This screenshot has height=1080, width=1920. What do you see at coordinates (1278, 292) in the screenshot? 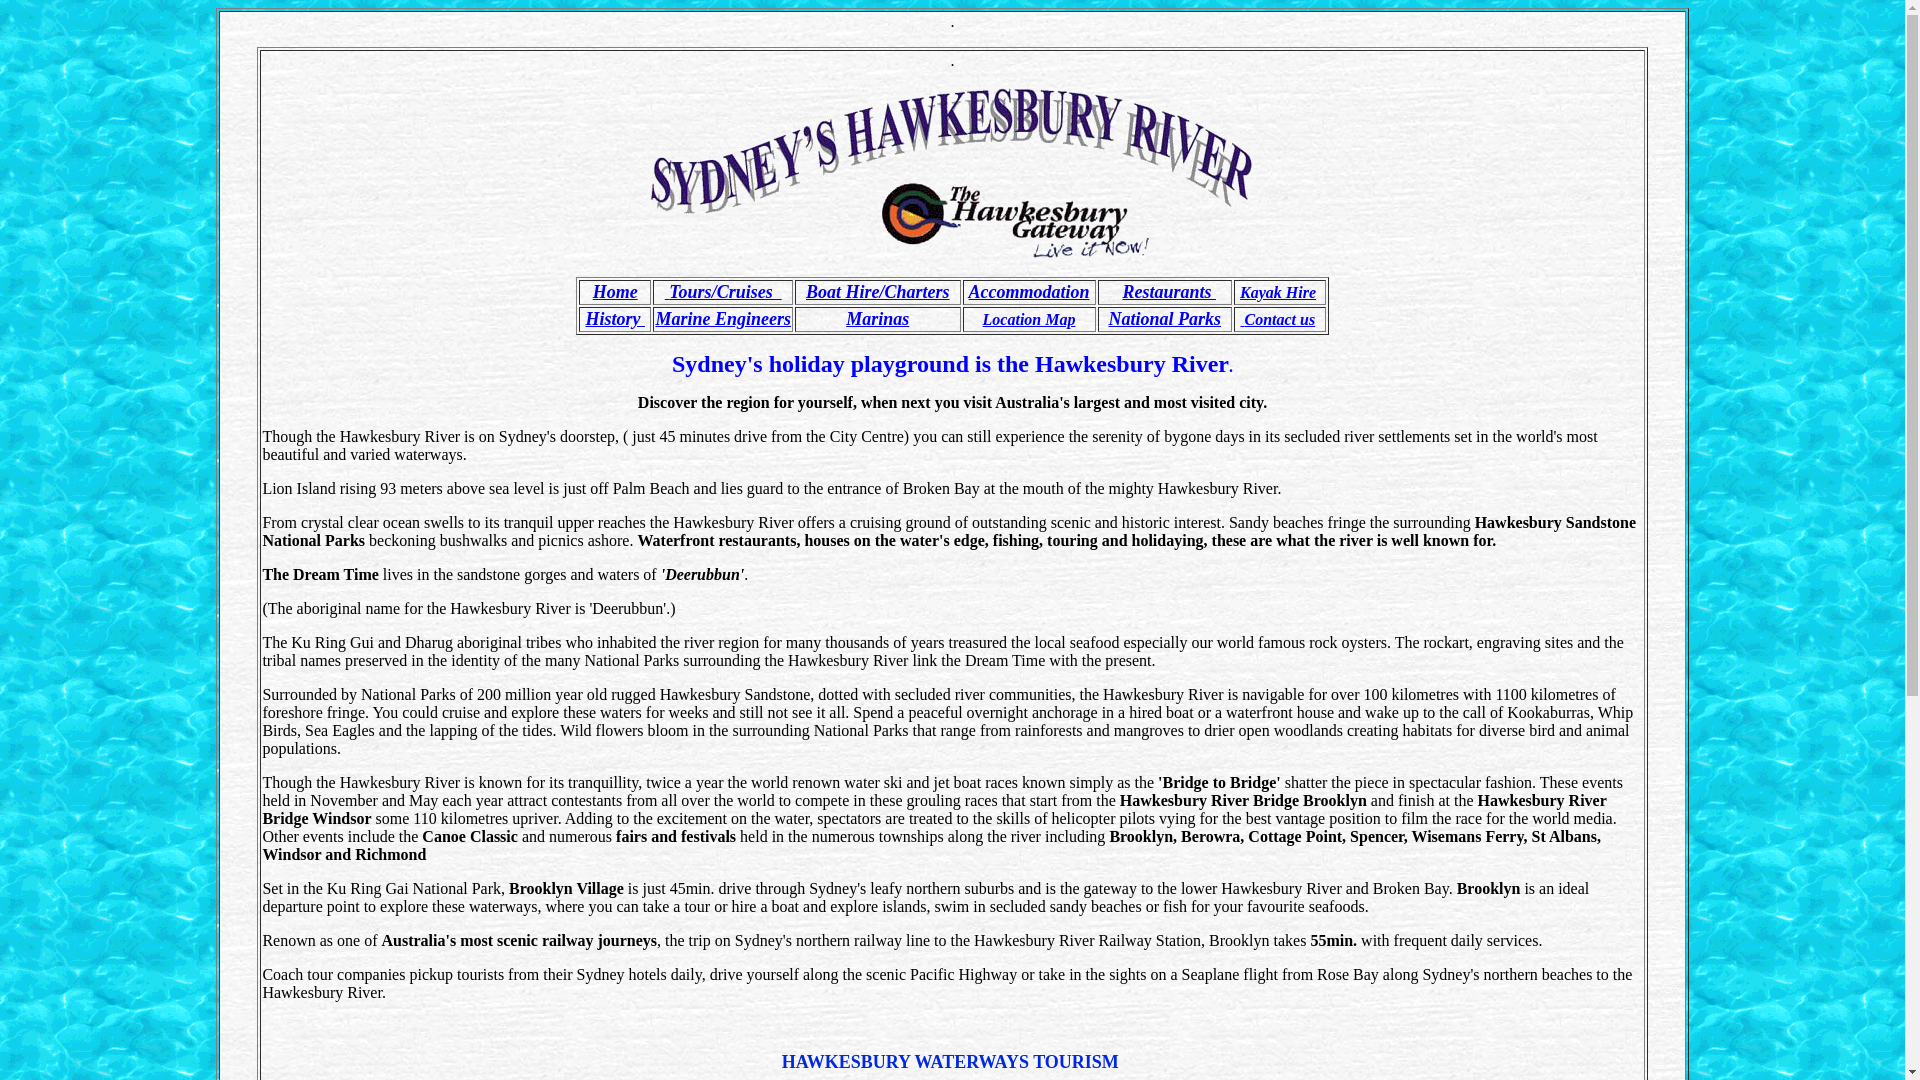
I see `Kayak Hire` at bounding box center [1278, 292].